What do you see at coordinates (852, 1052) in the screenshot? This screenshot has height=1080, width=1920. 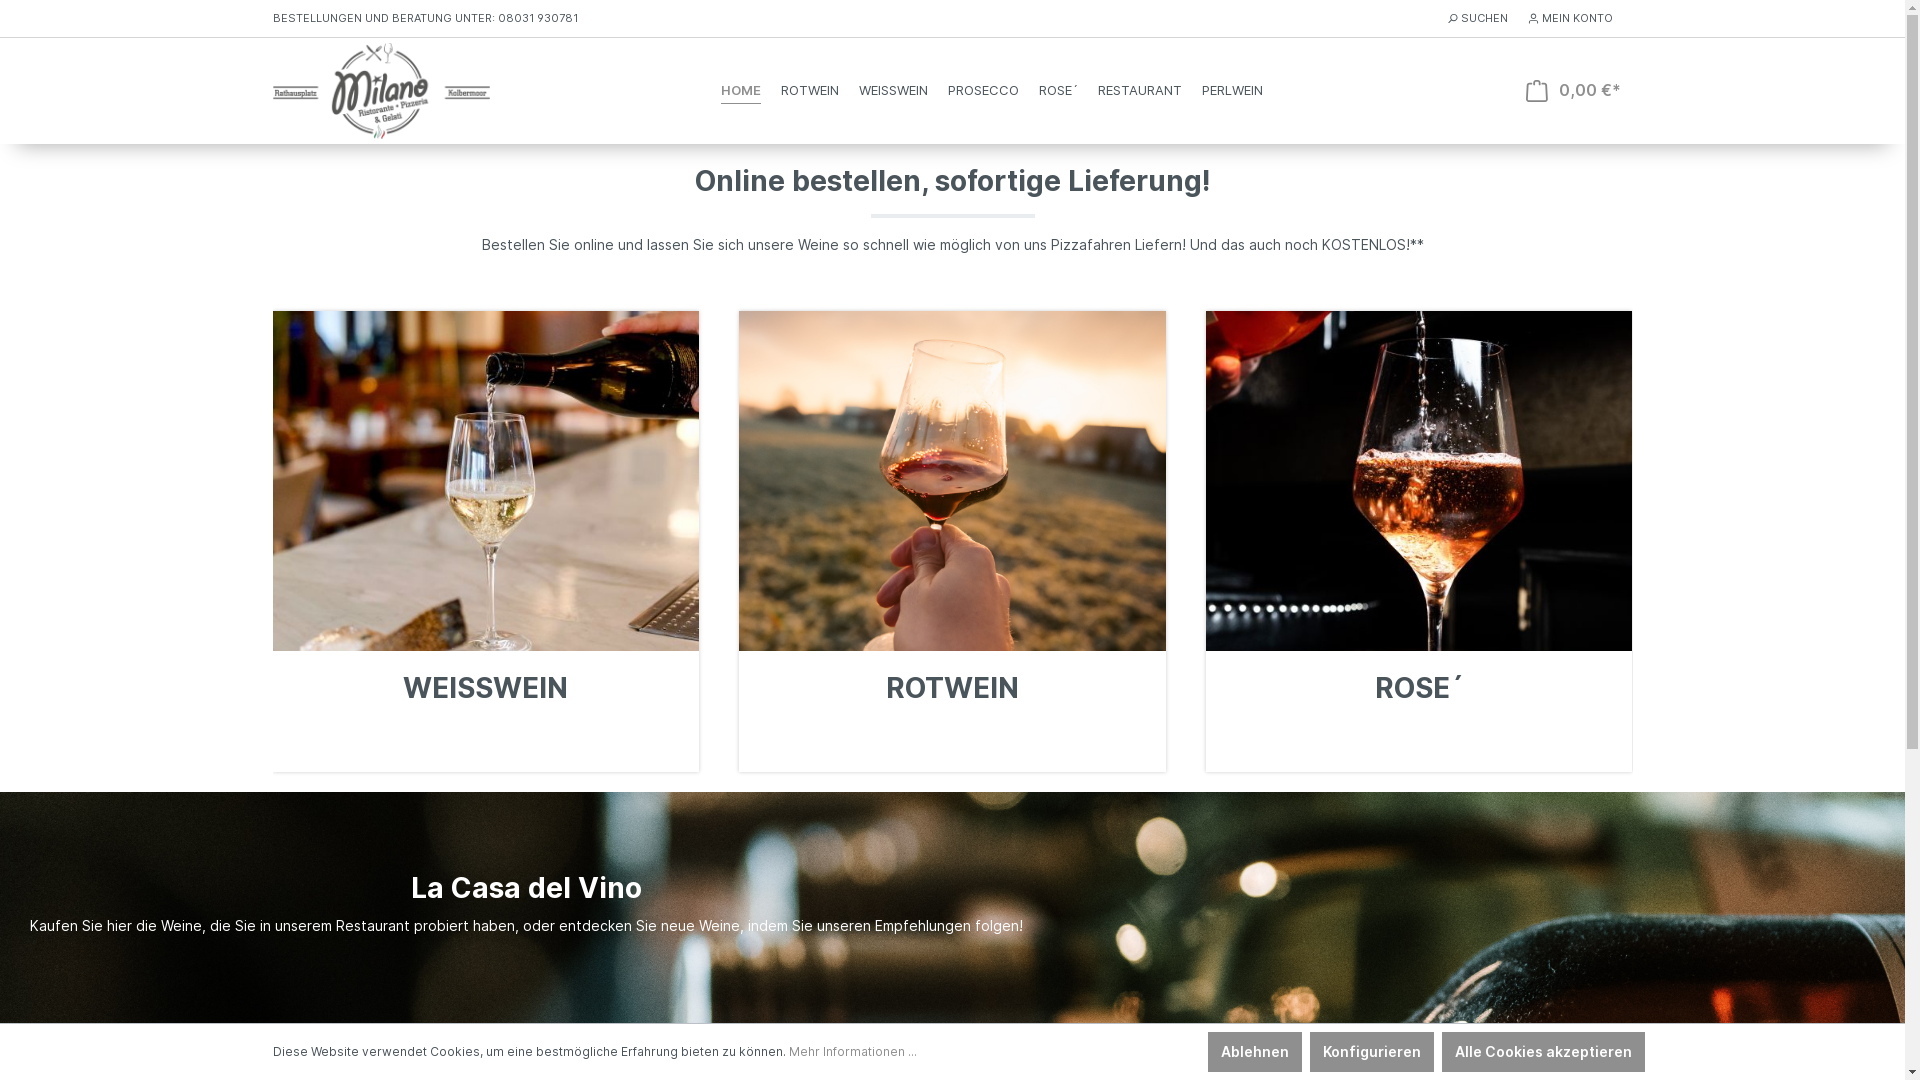 I see `Mehr Informationen ...` at bounding box center [852, 1052].